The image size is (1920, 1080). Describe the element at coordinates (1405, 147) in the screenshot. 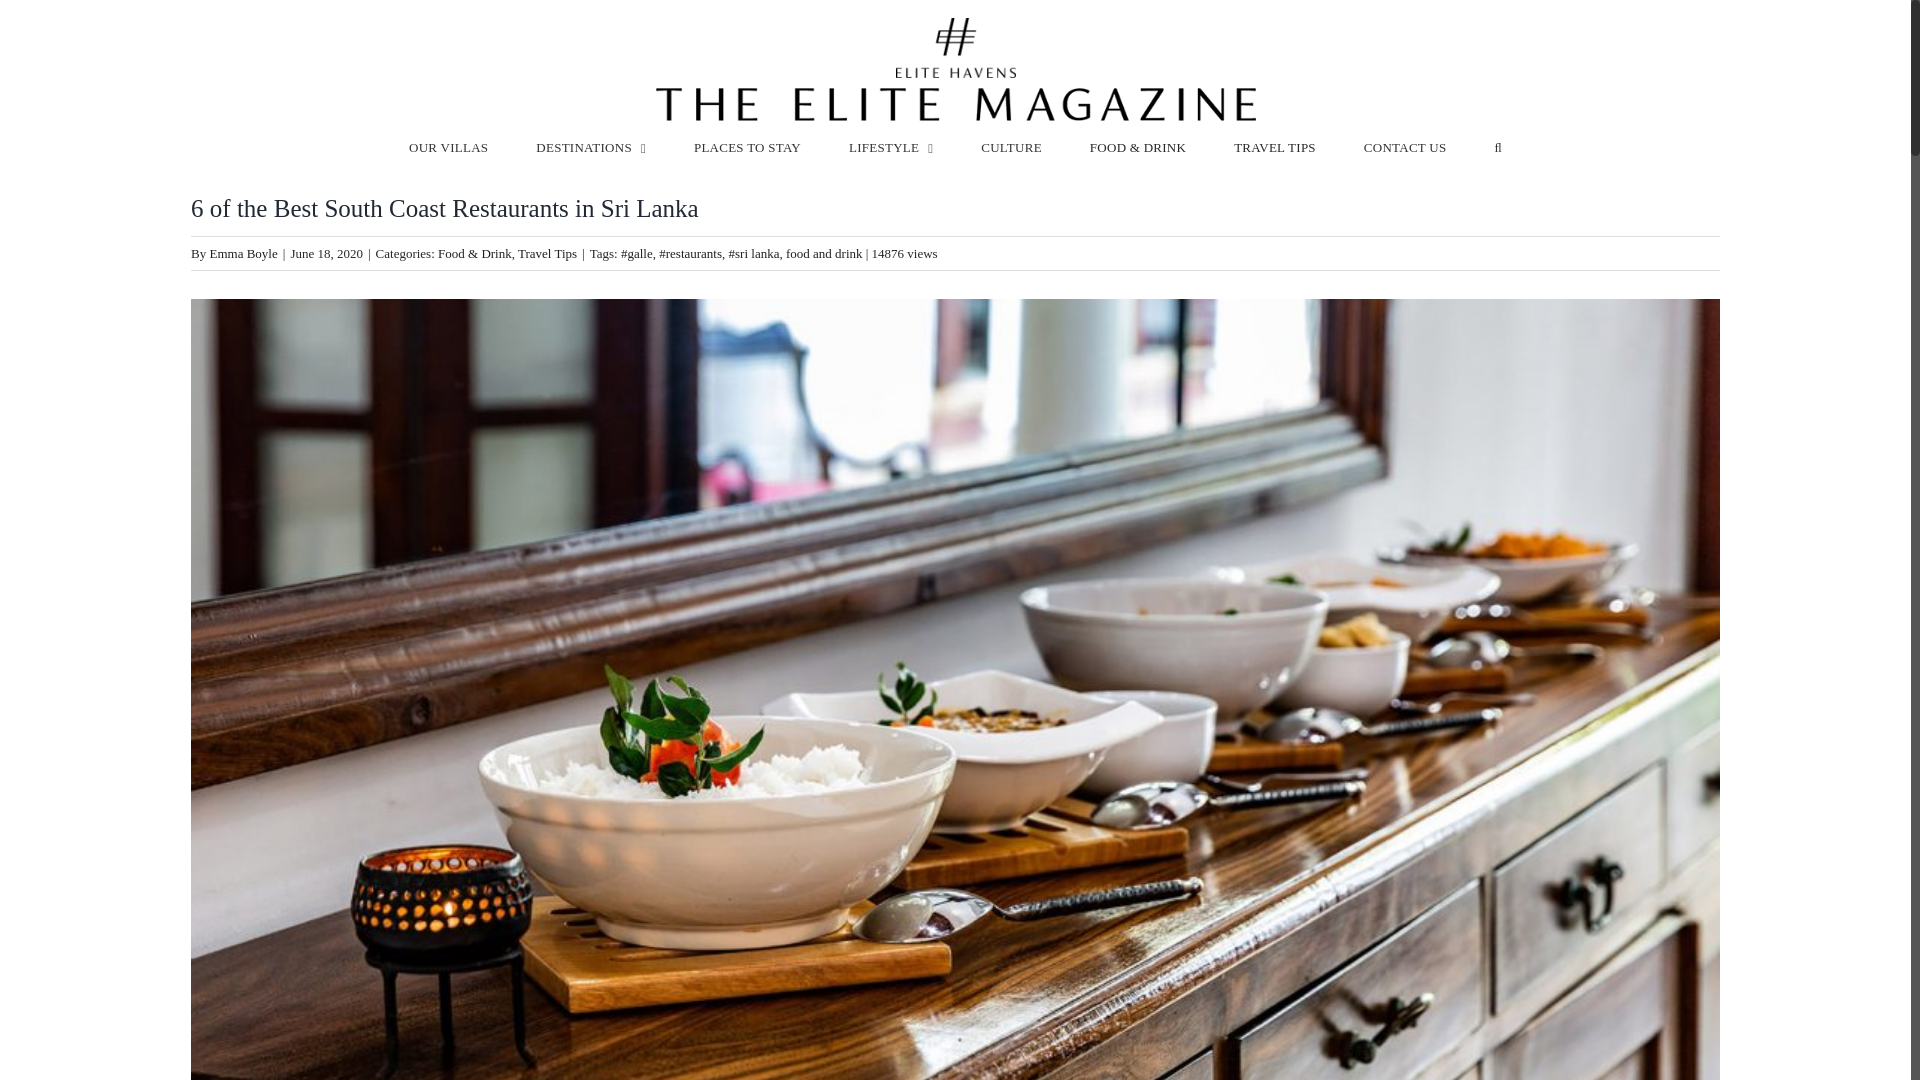

I see `CONTACT US` at that location.